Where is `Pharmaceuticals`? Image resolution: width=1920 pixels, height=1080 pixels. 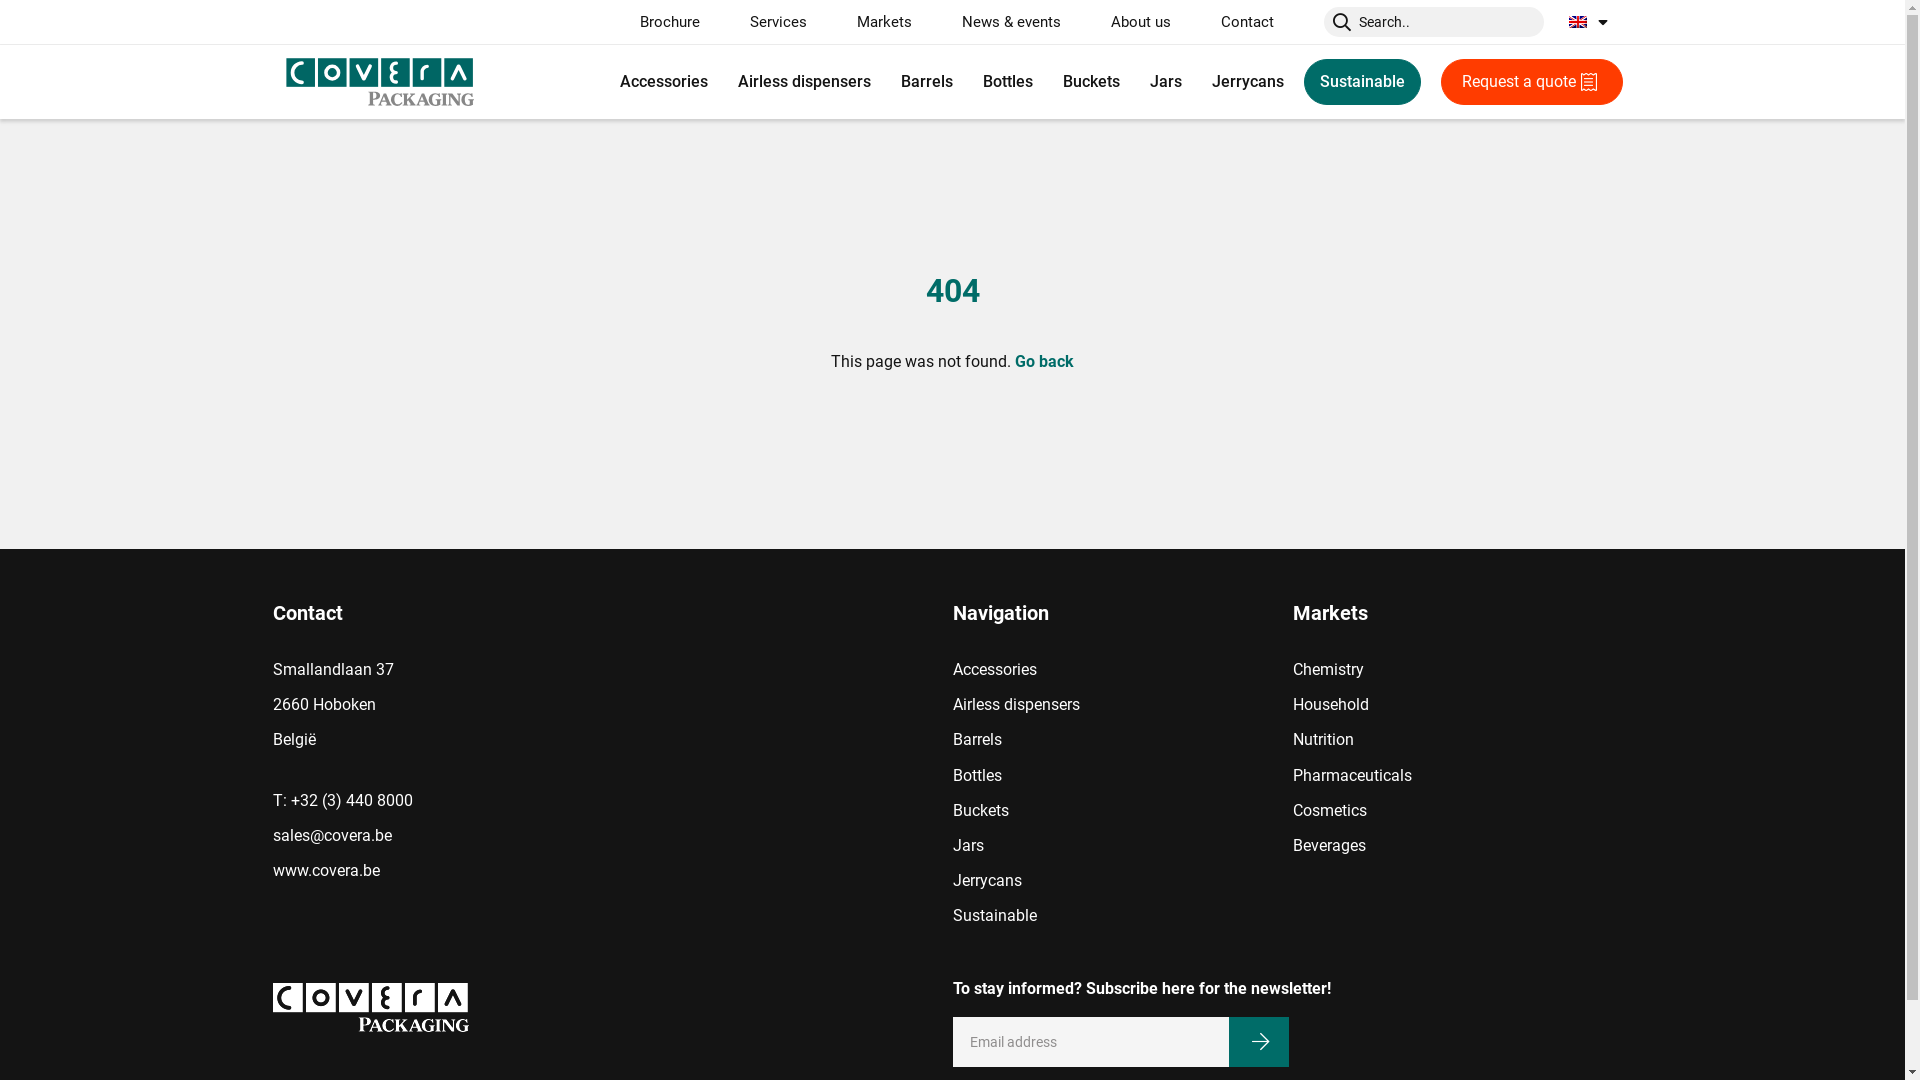 Pharmaceuticals is located at coordinates (1352, 776).